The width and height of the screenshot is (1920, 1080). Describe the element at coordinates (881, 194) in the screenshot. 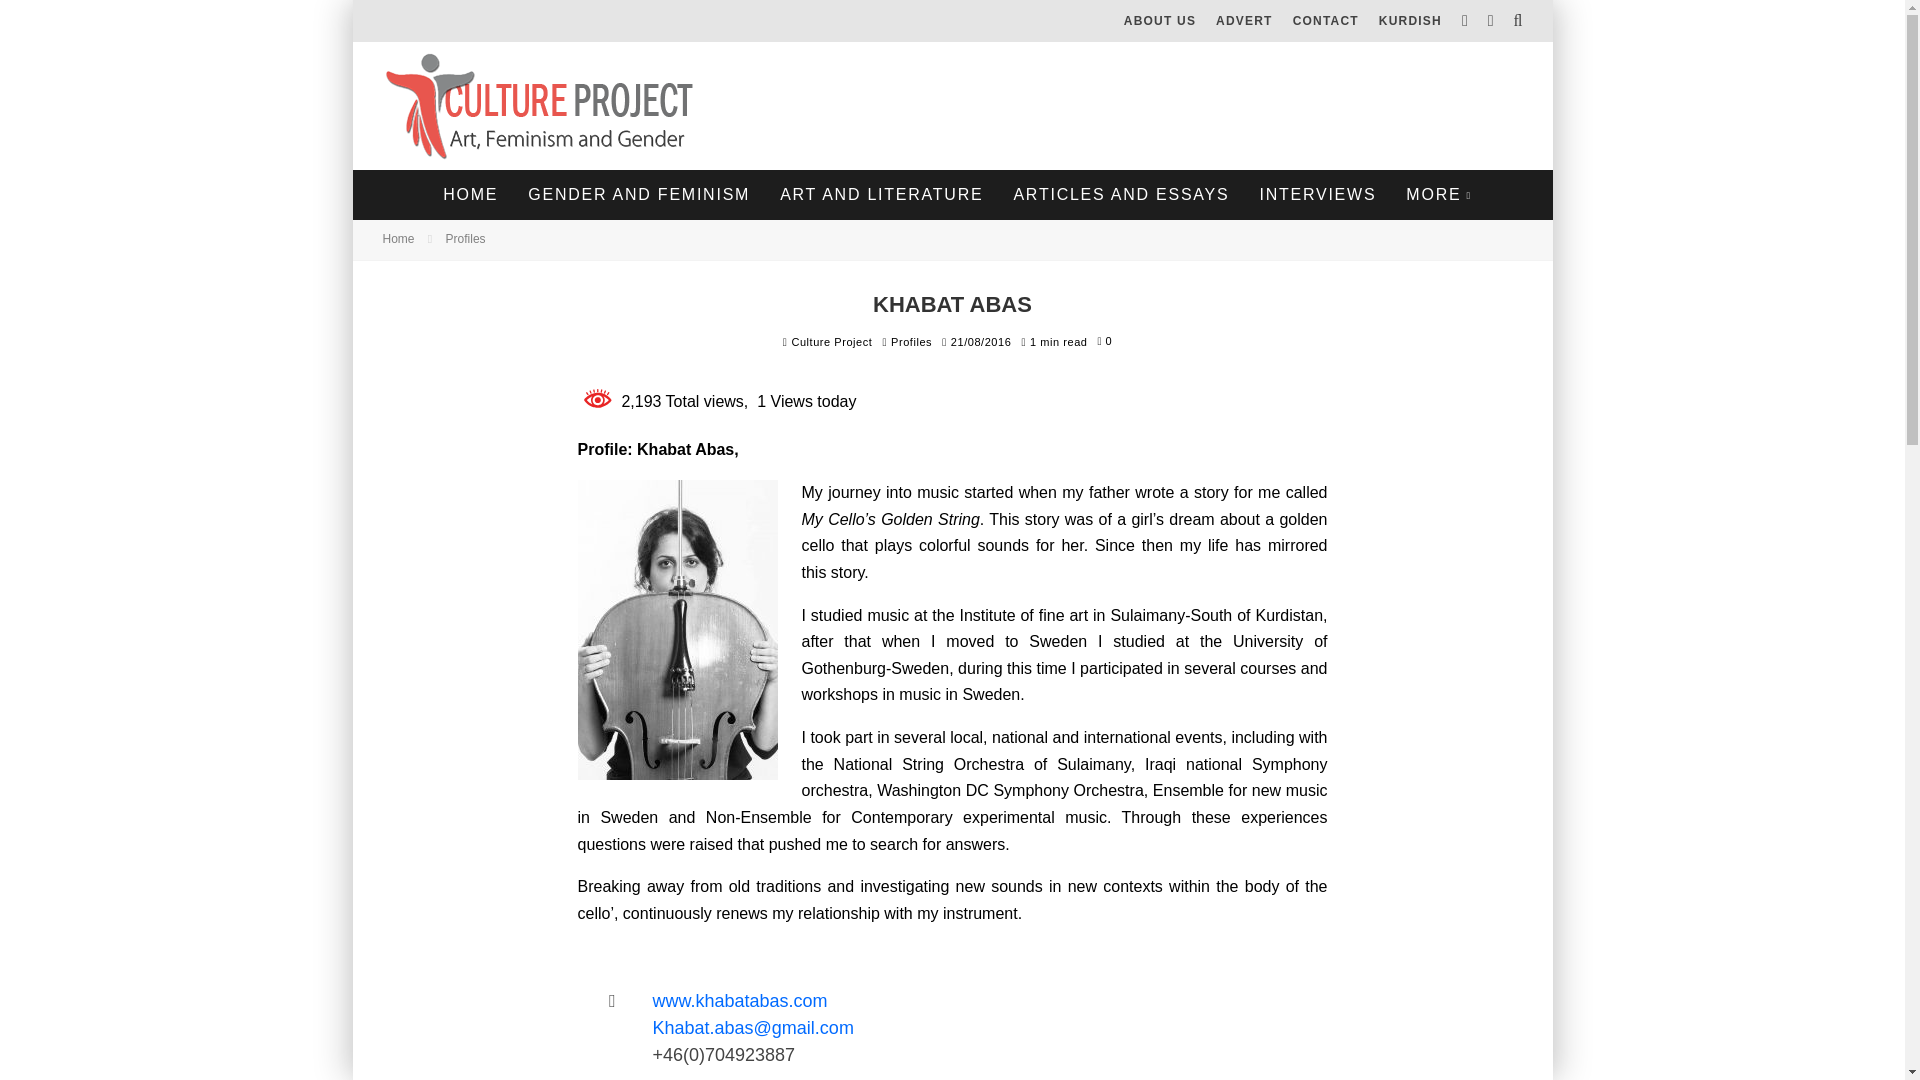

I see `ART AND LITERATURE` at that location.